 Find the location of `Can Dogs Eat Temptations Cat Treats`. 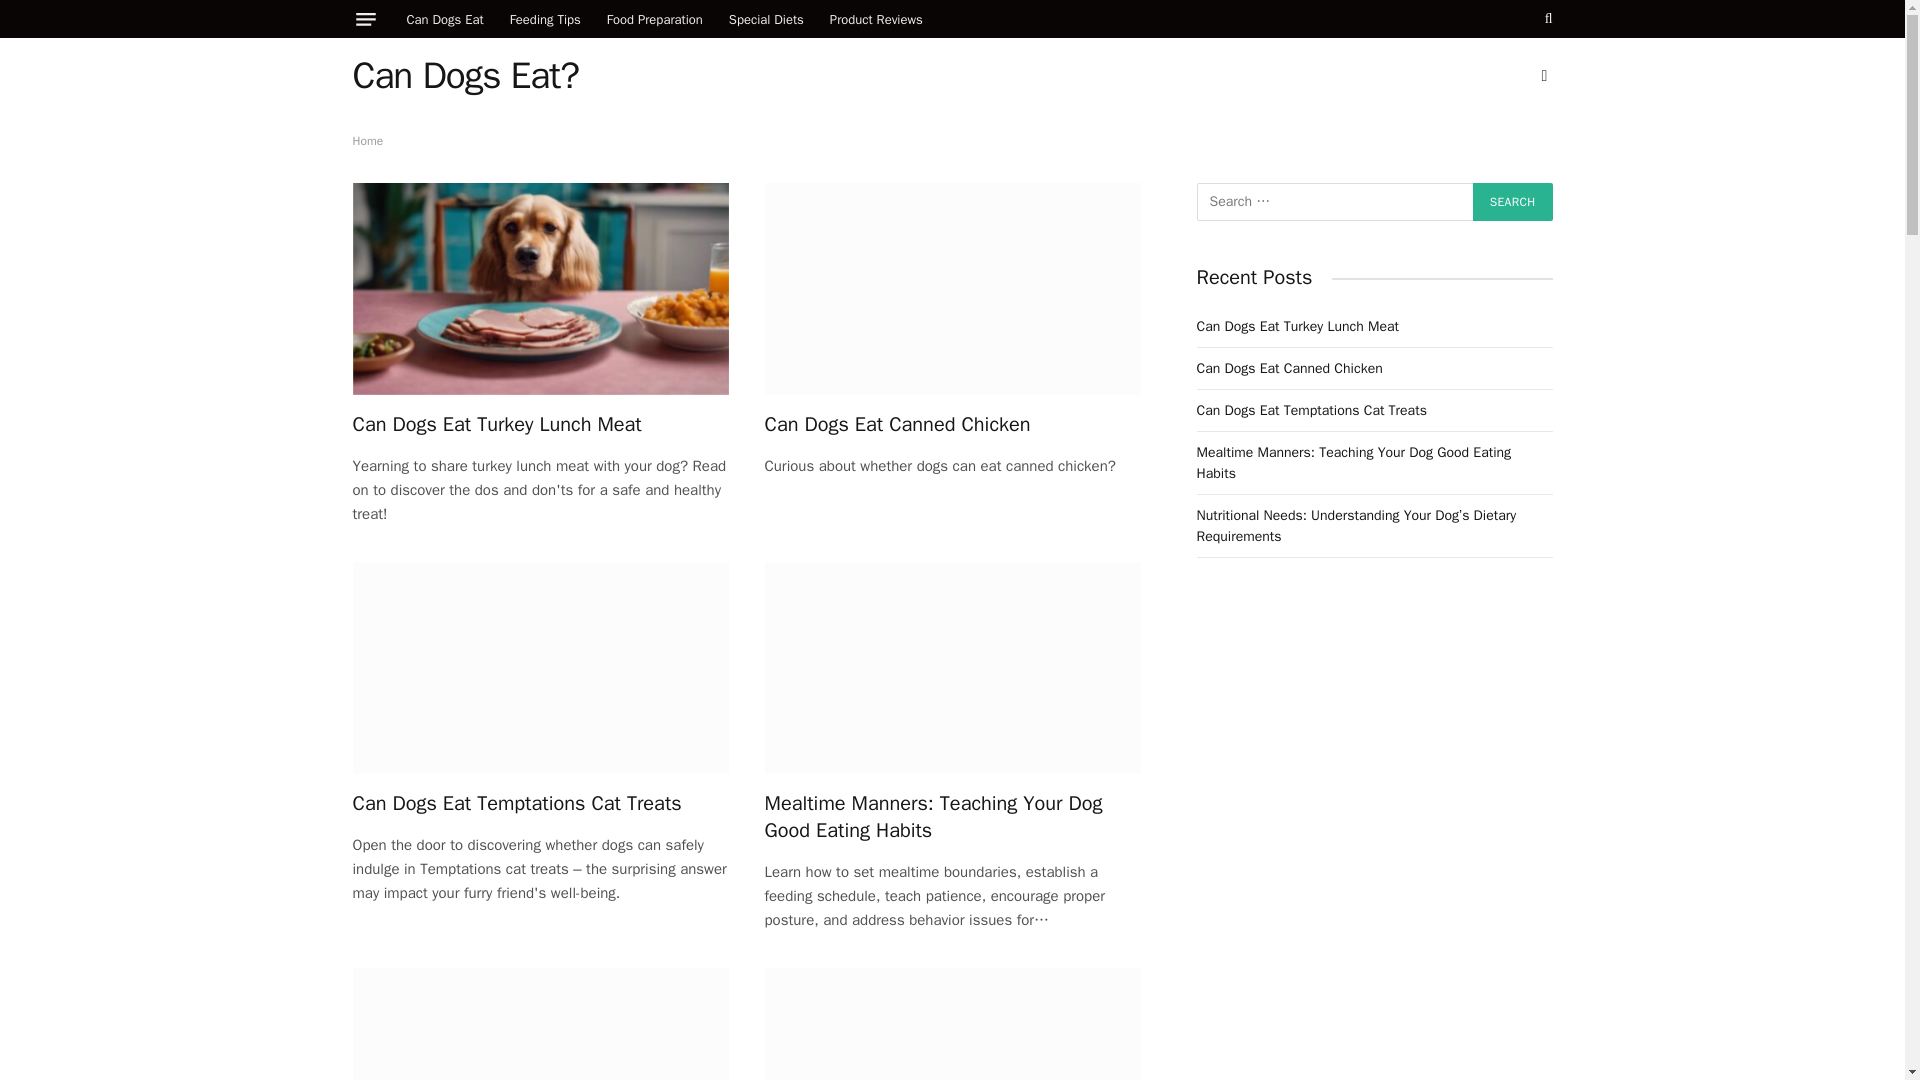

Can Dogs Eat Temptations Cat Treats is located at coordinates (539, 802).